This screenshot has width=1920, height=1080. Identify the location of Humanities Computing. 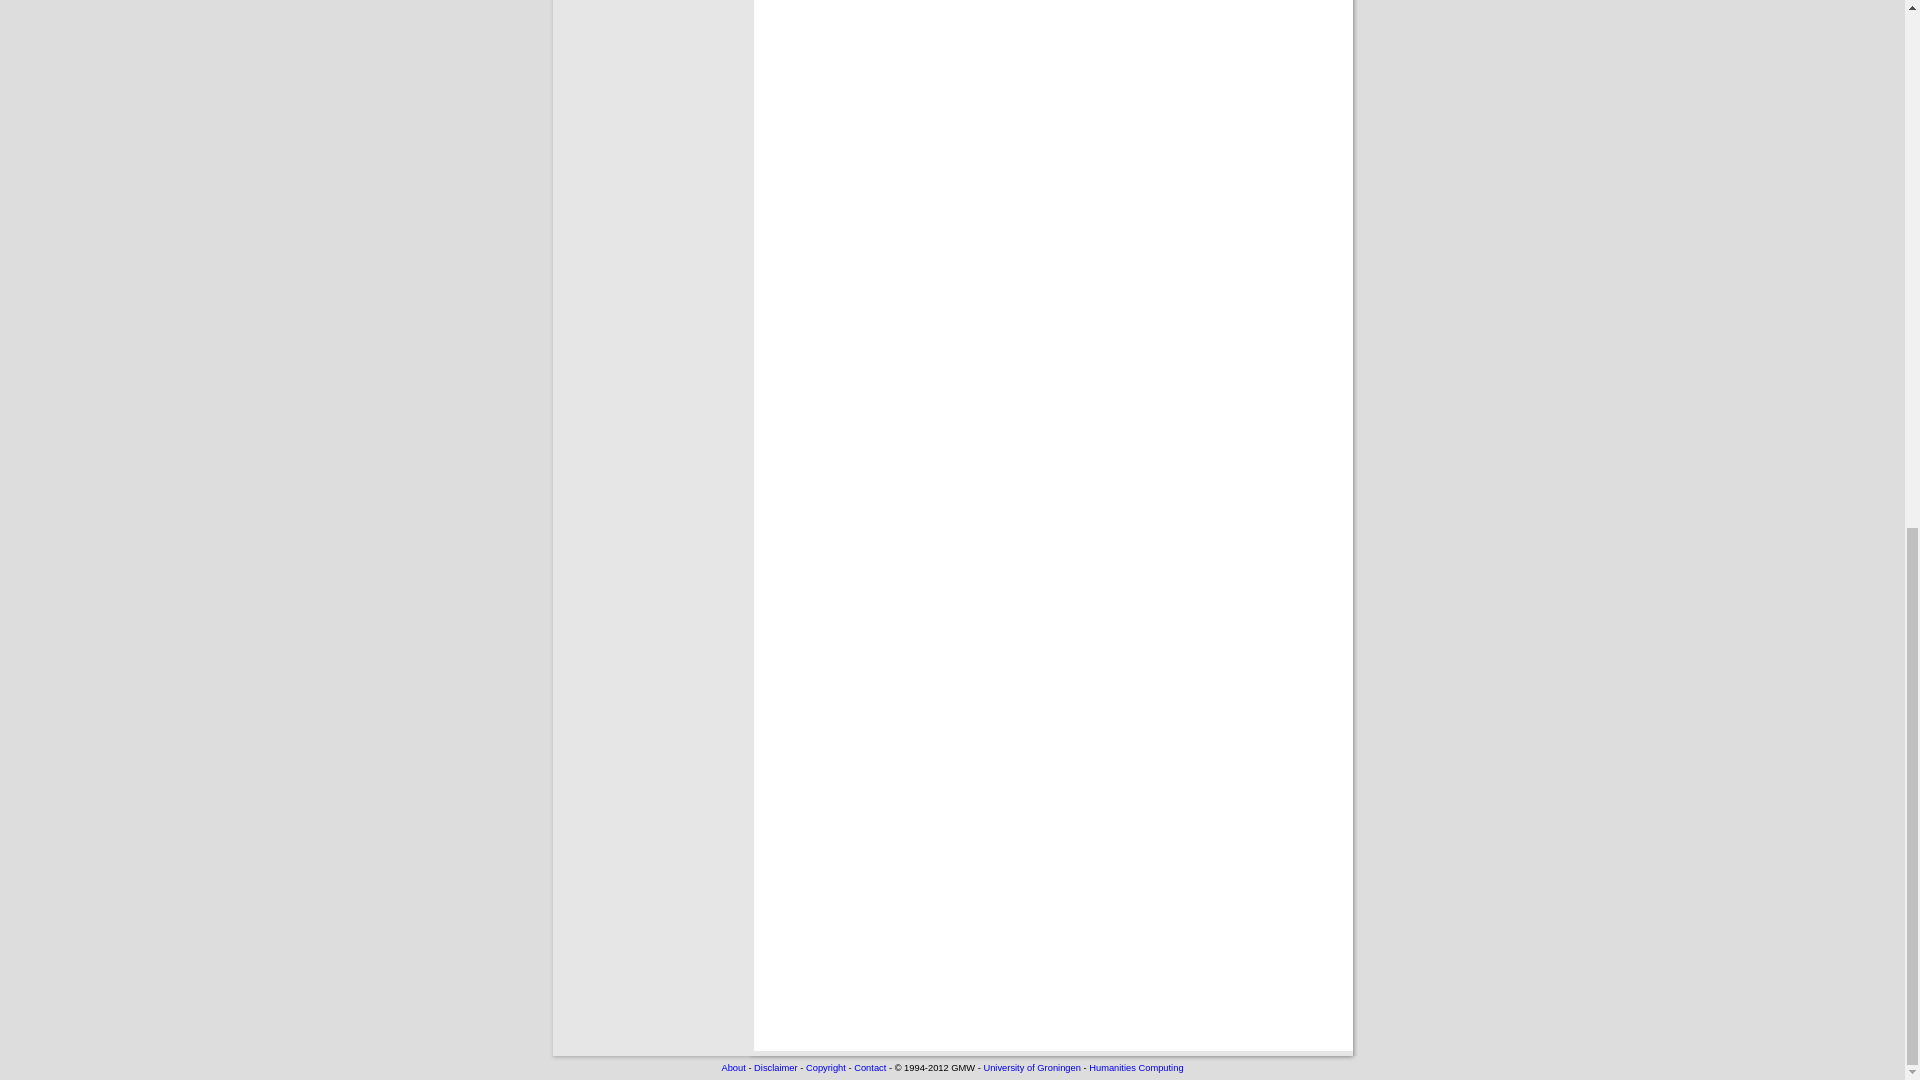
(1135, 1068).